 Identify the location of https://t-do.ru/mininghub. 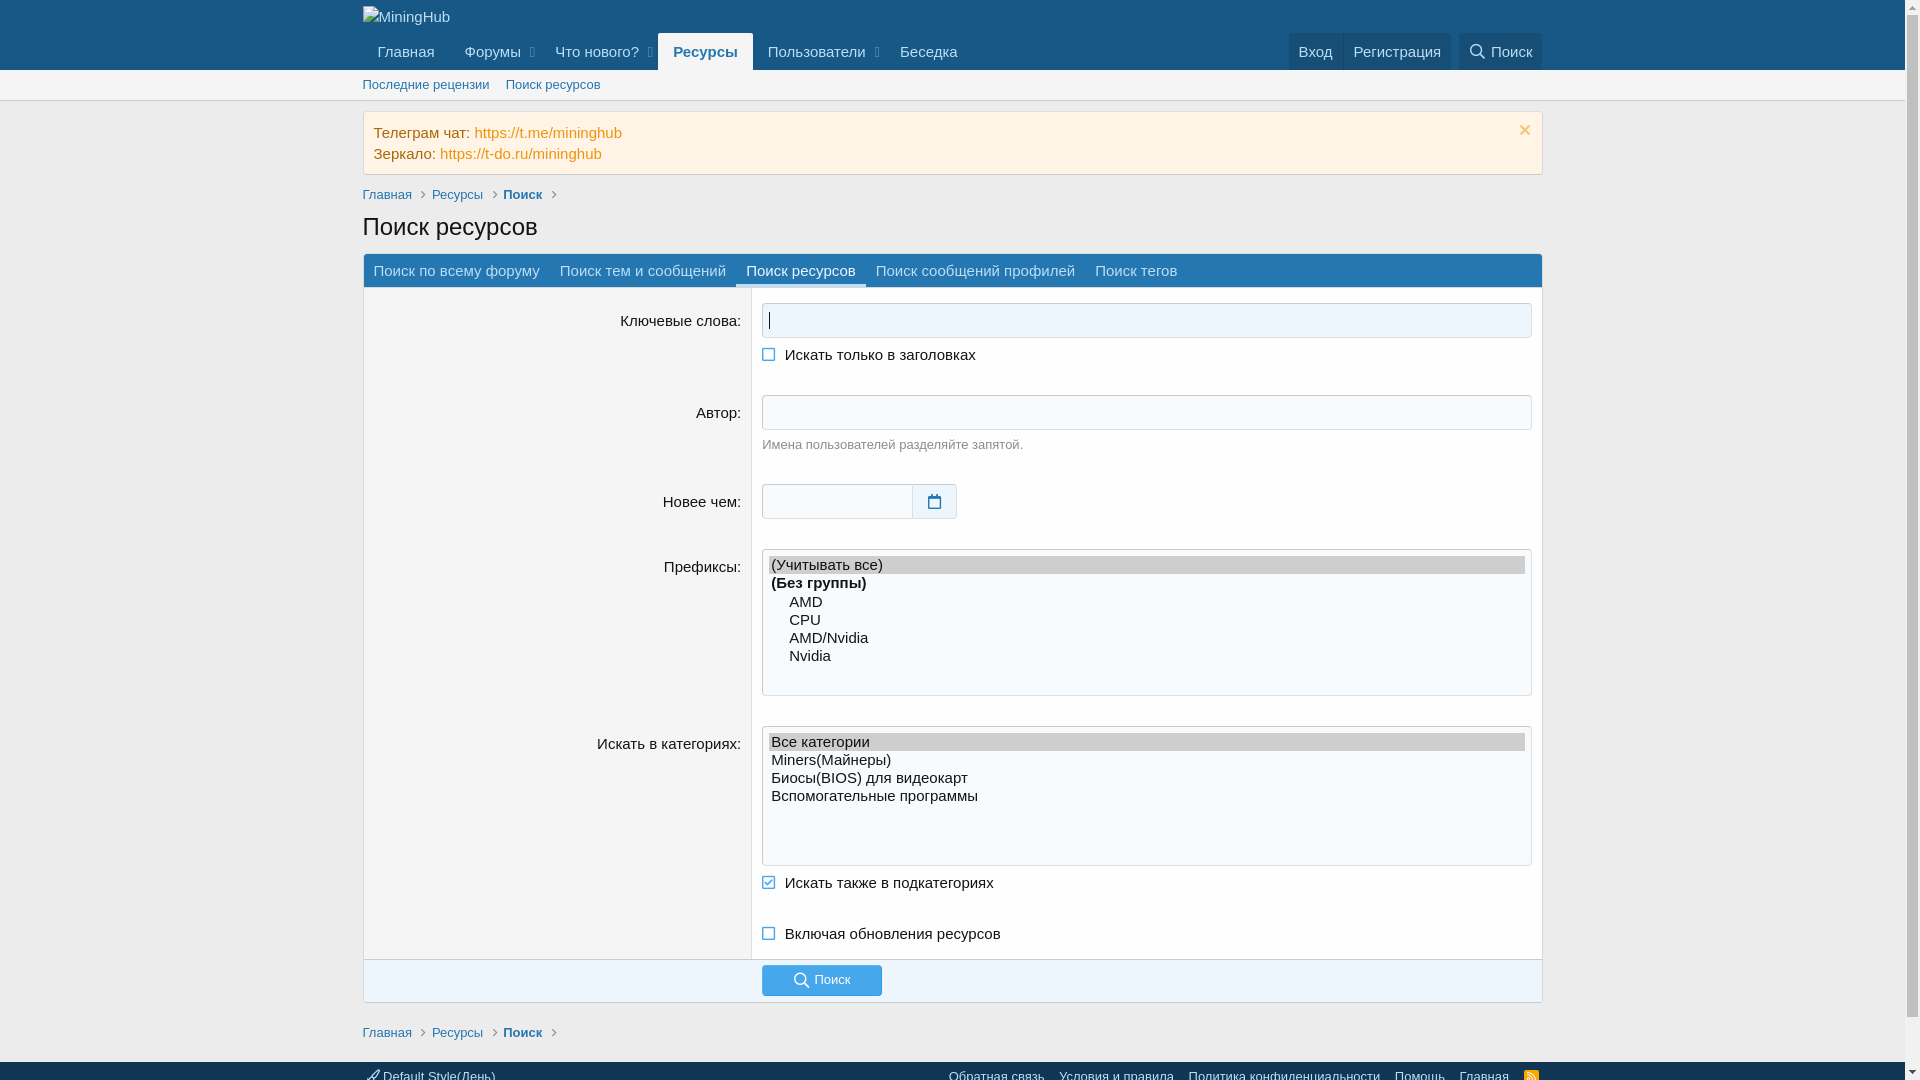
(521, 154).